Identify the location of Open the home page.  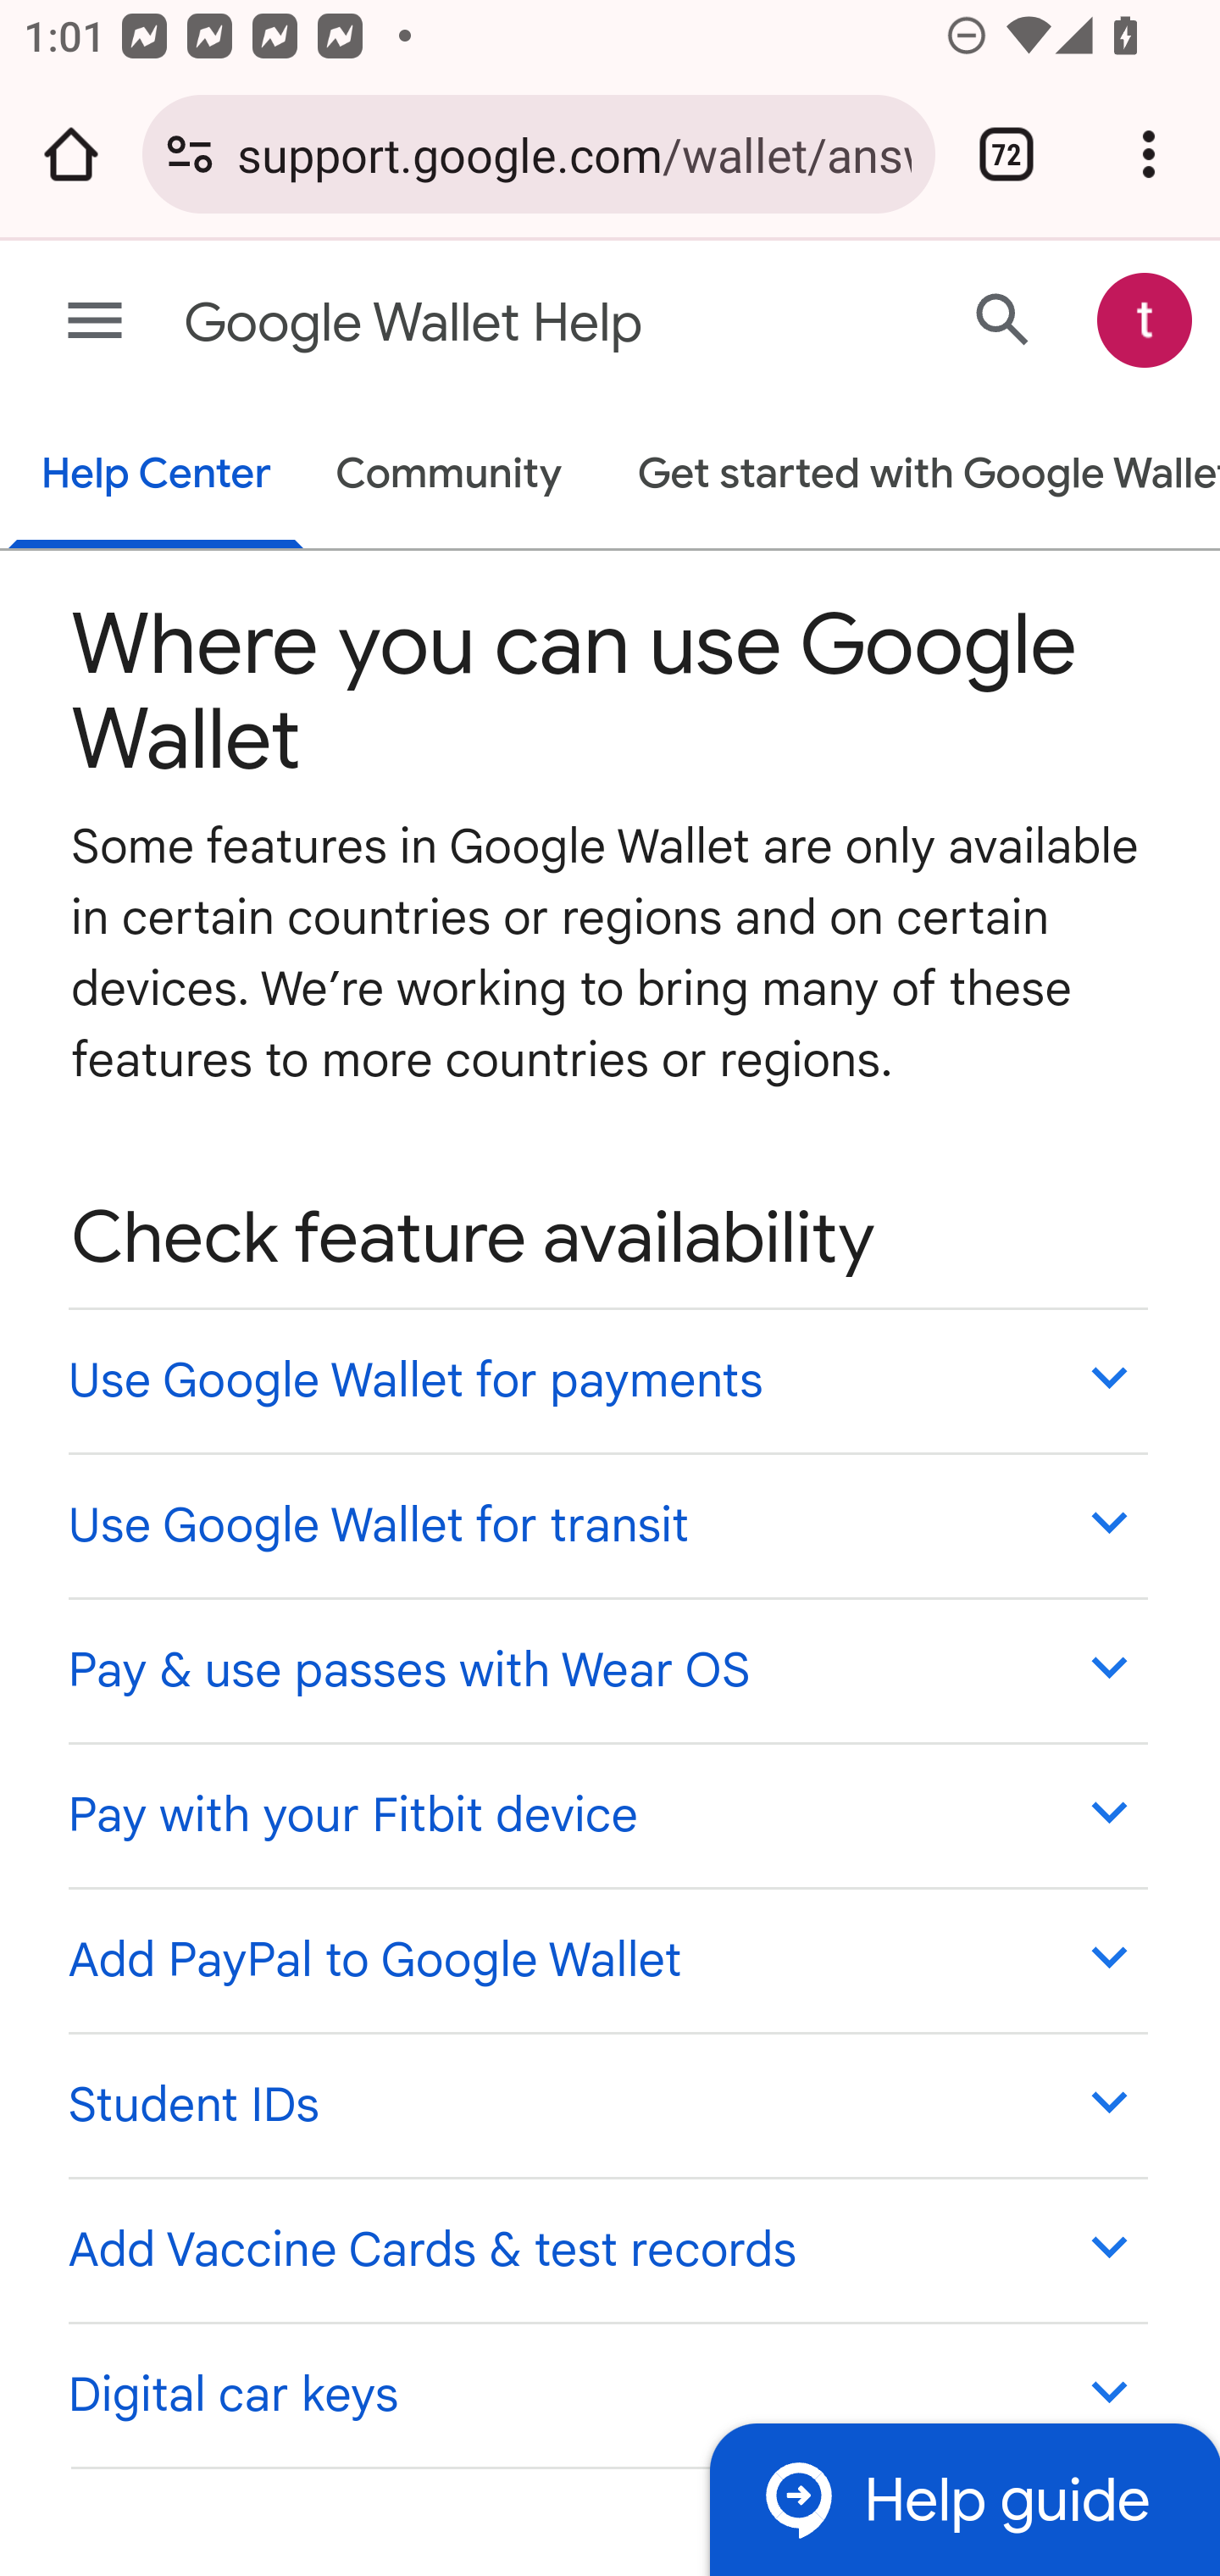
(71, 154).